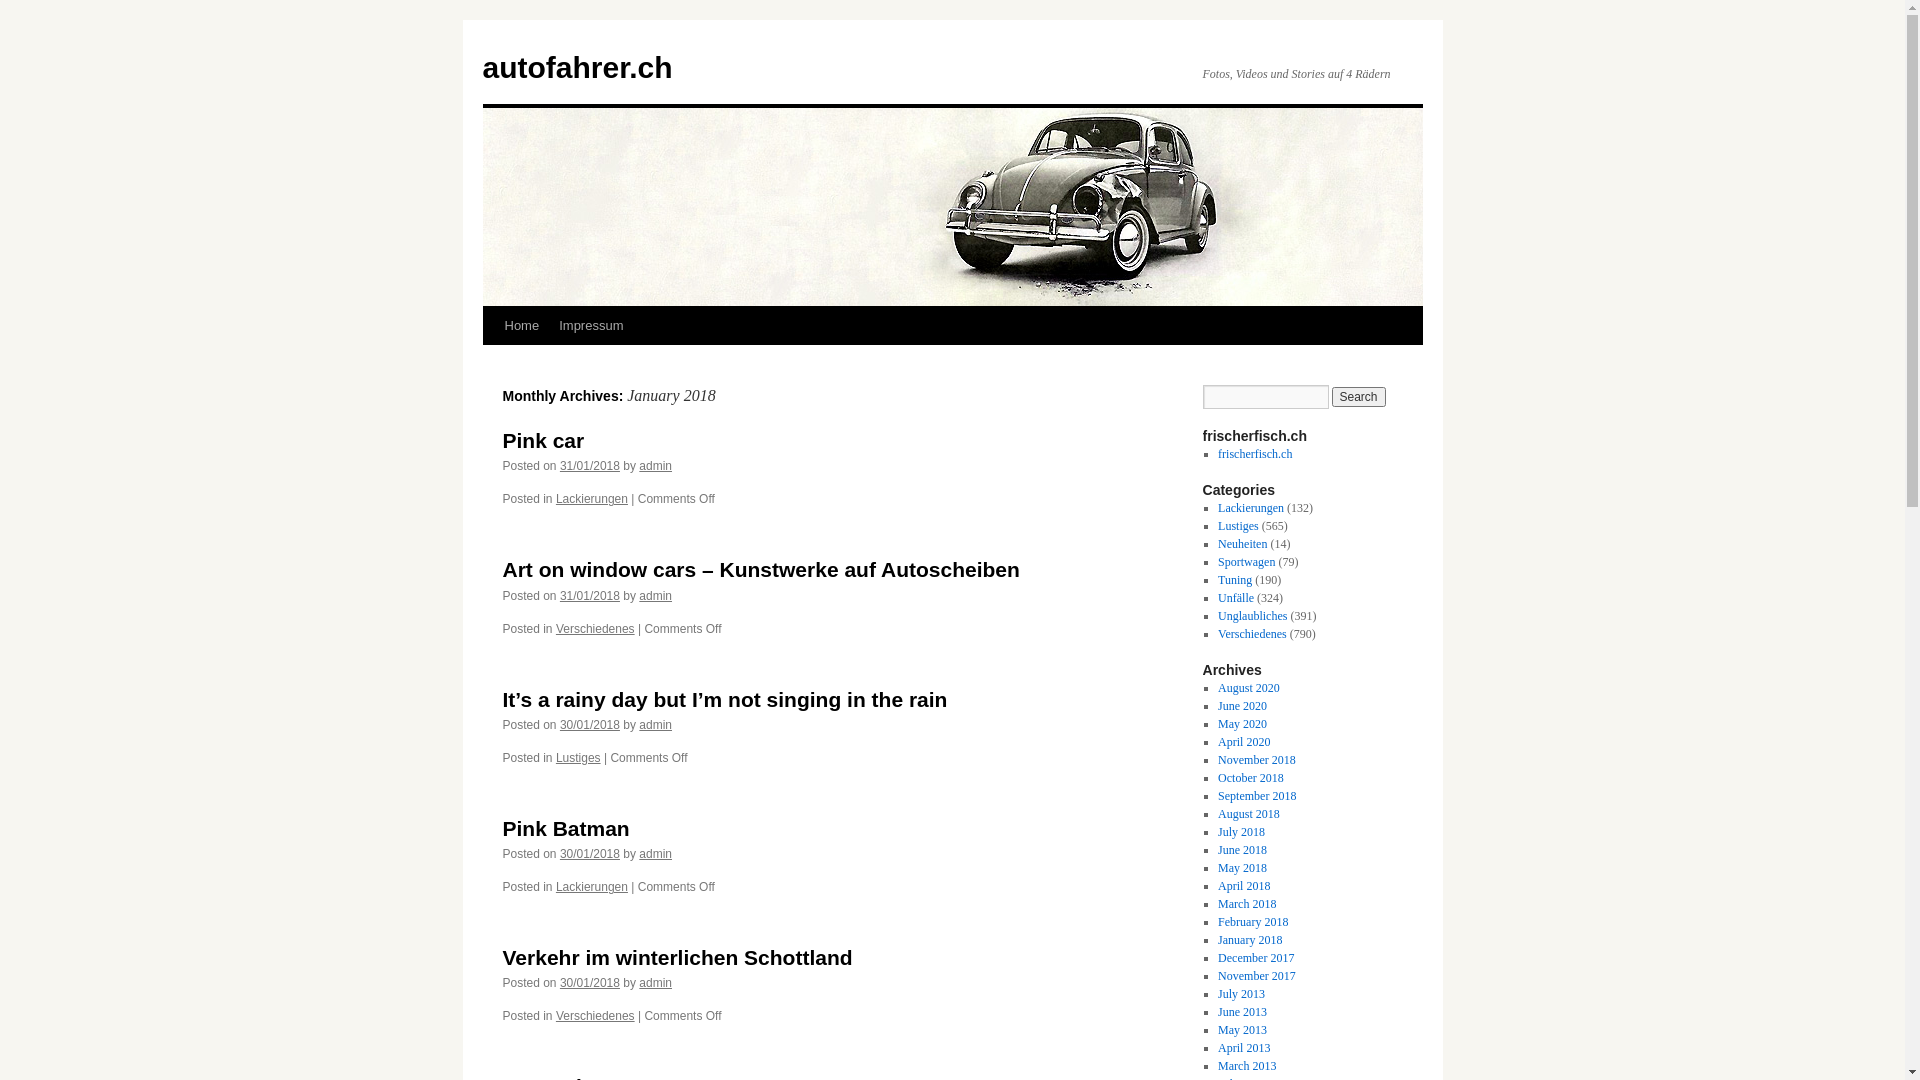 The height and width of the screenshot is (1080, 1920). Describe the element at coordinates (1252, 634) in the screenshot. I see `Verschiedenes` at that location.